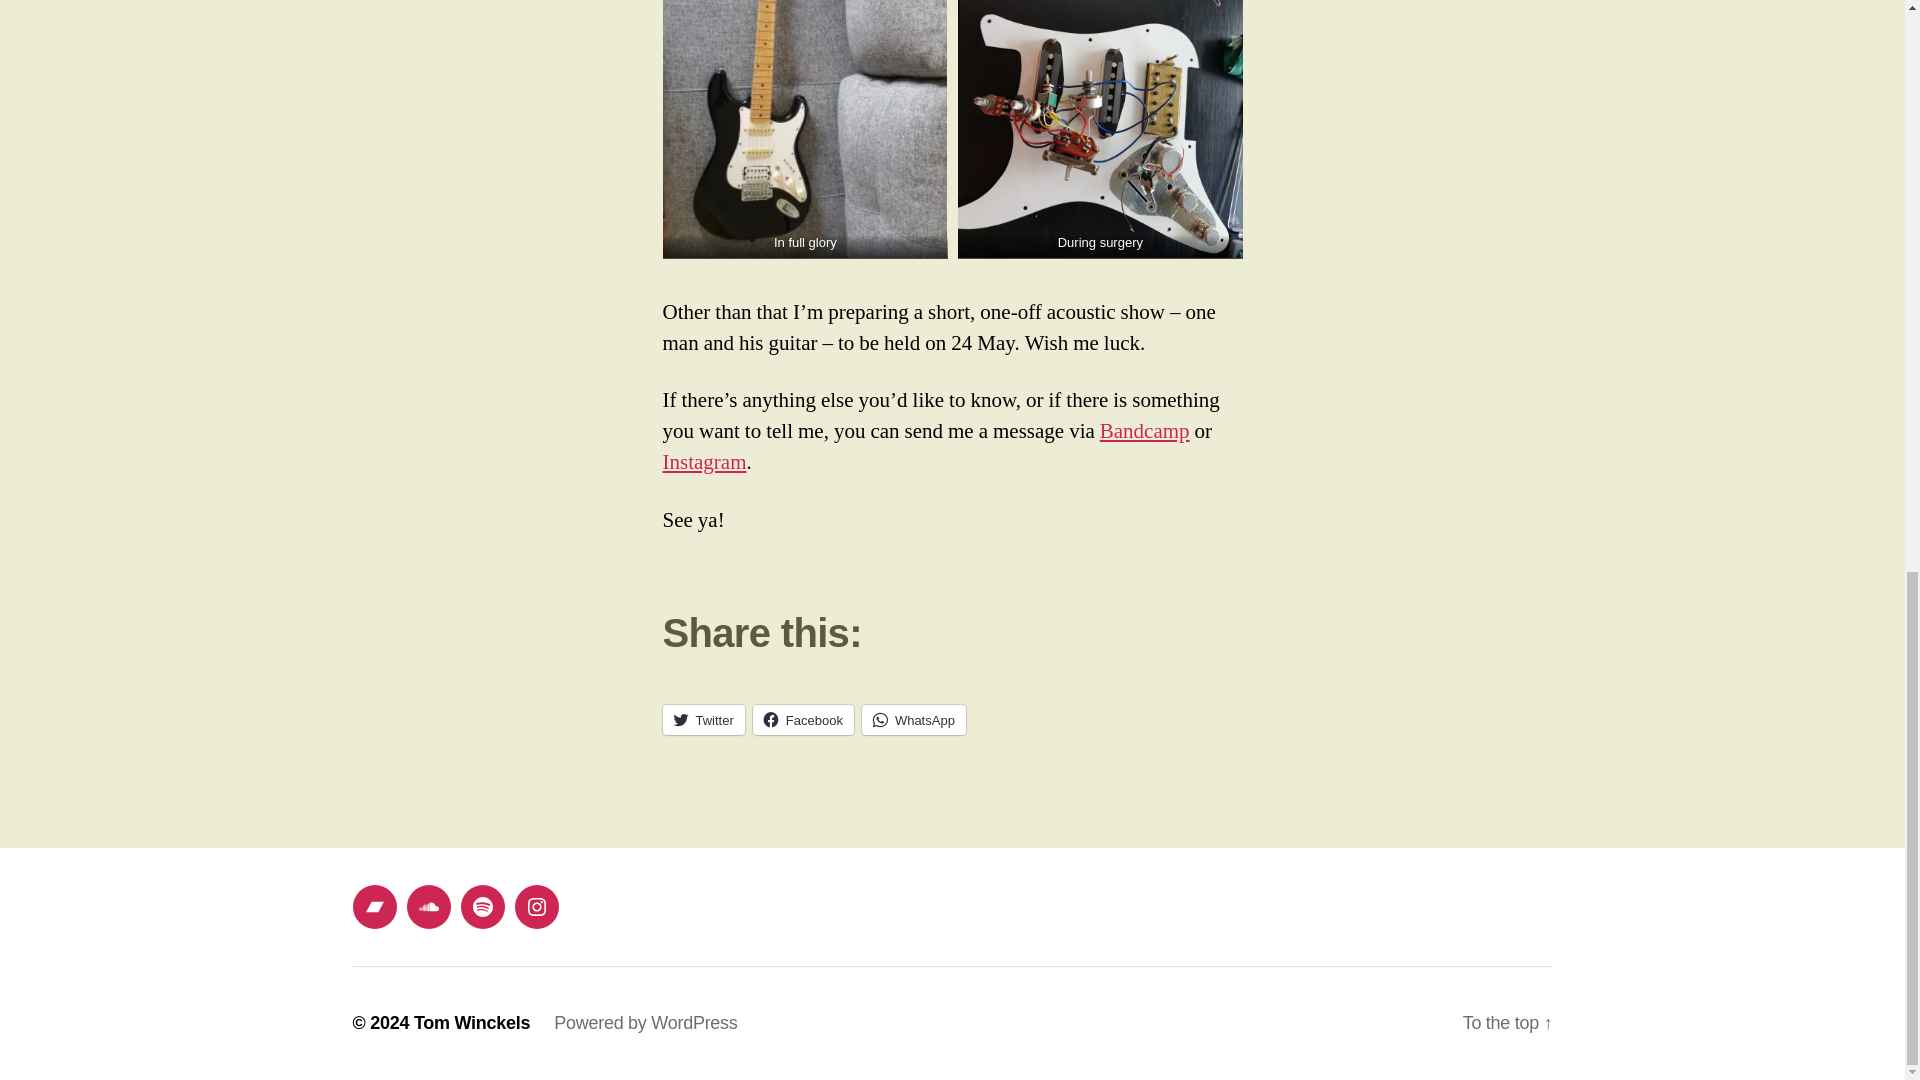 This screenshot has width=1920, height=1080. What do you see at coordinates (472, 1022) in the screenshot?
I see `Tom Winckels` at bounding box center [472, 1022].